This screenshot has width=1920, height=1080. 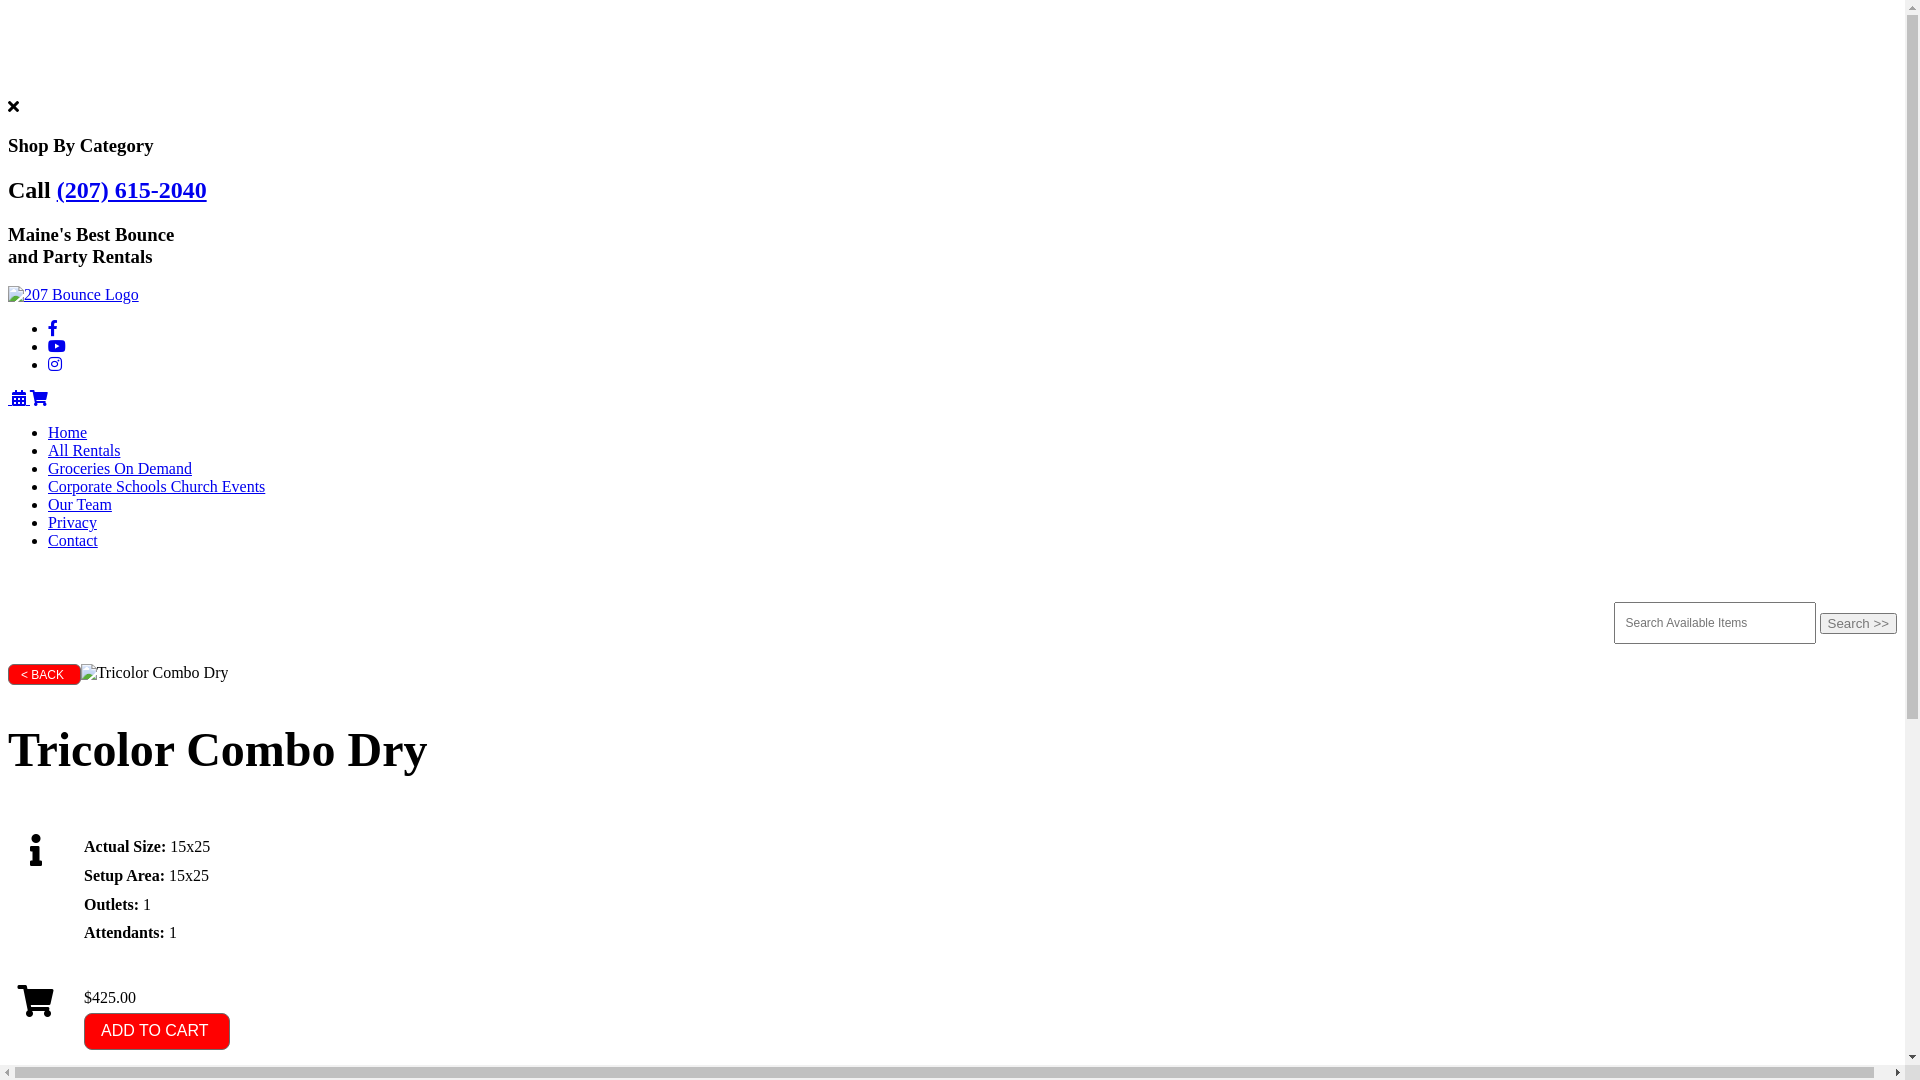 I want to click on Tricolor Combo Dry, so click(x=155, y=673).